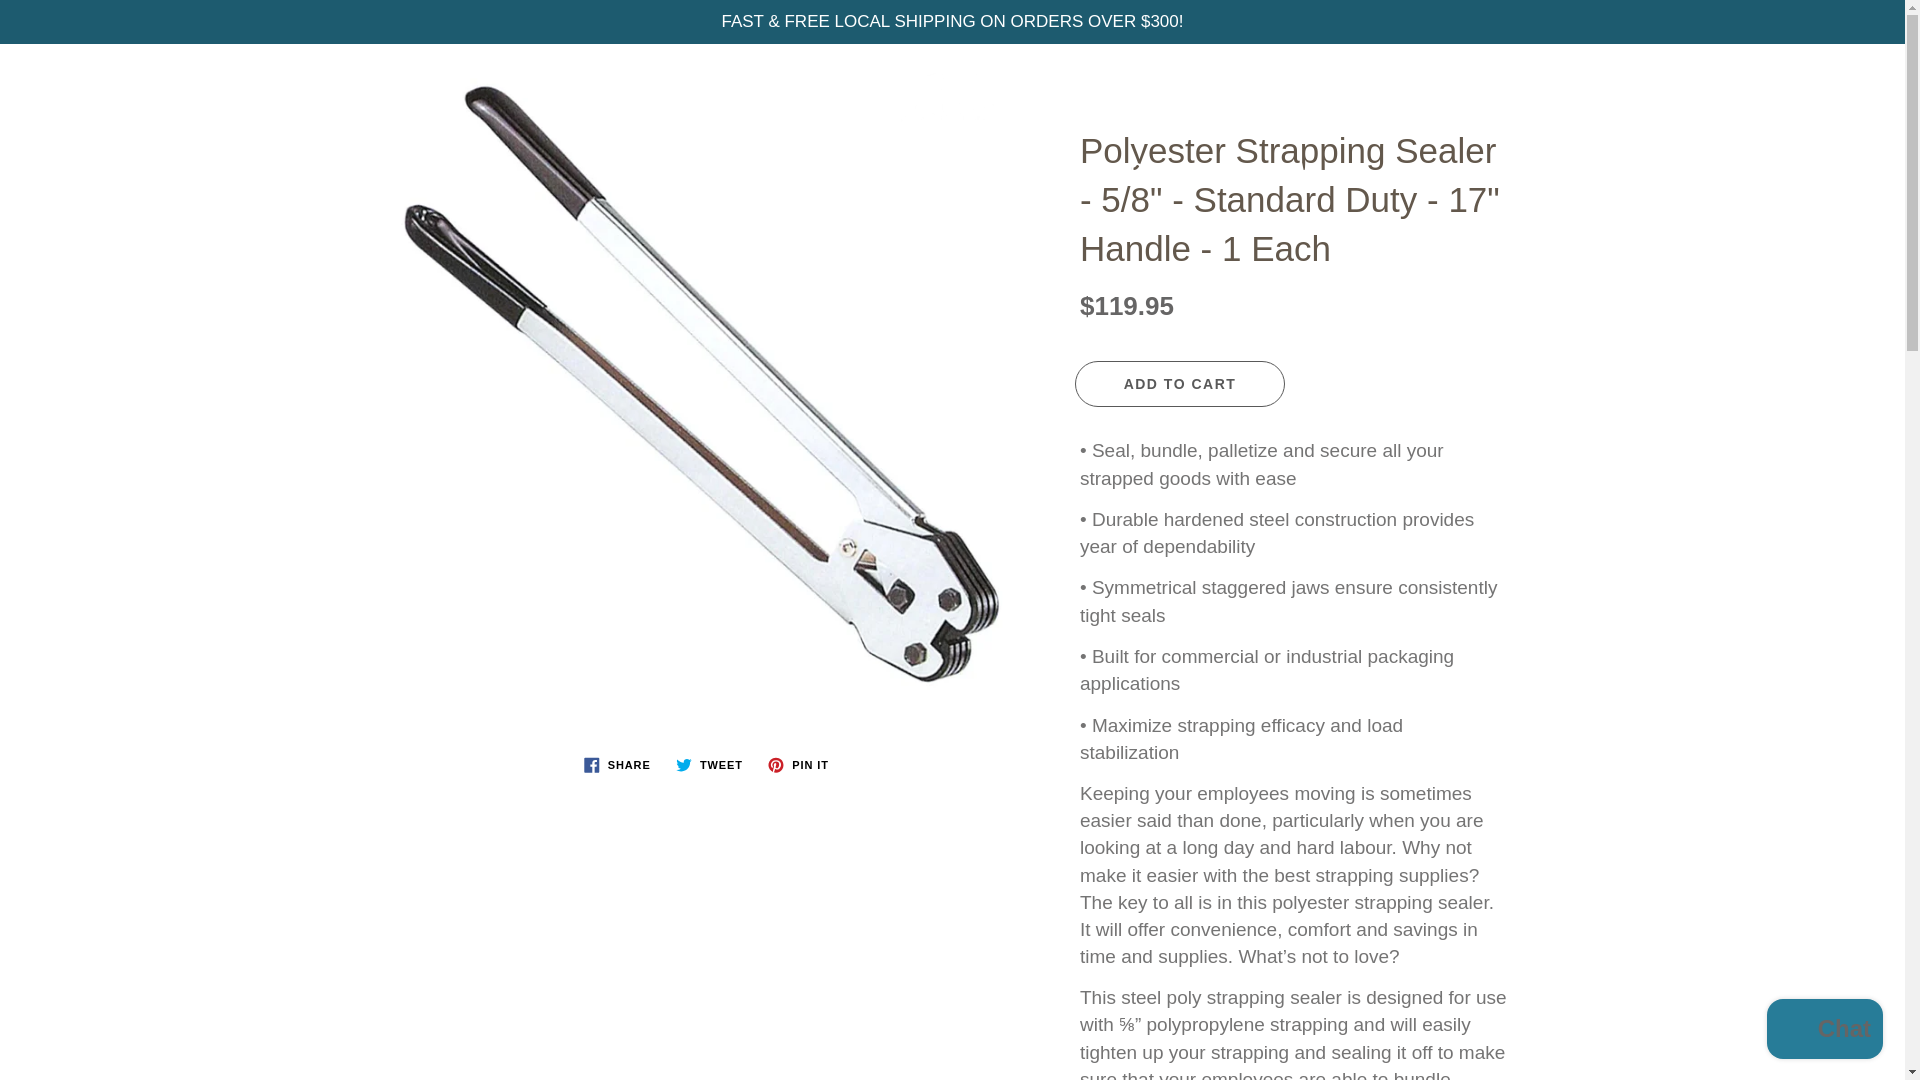 The image size is (1920, 1080). What do you see at coordinates (661, 170) in the screenshot?
I see `OUR PRODUCTS` at bounding box center [661, 170].